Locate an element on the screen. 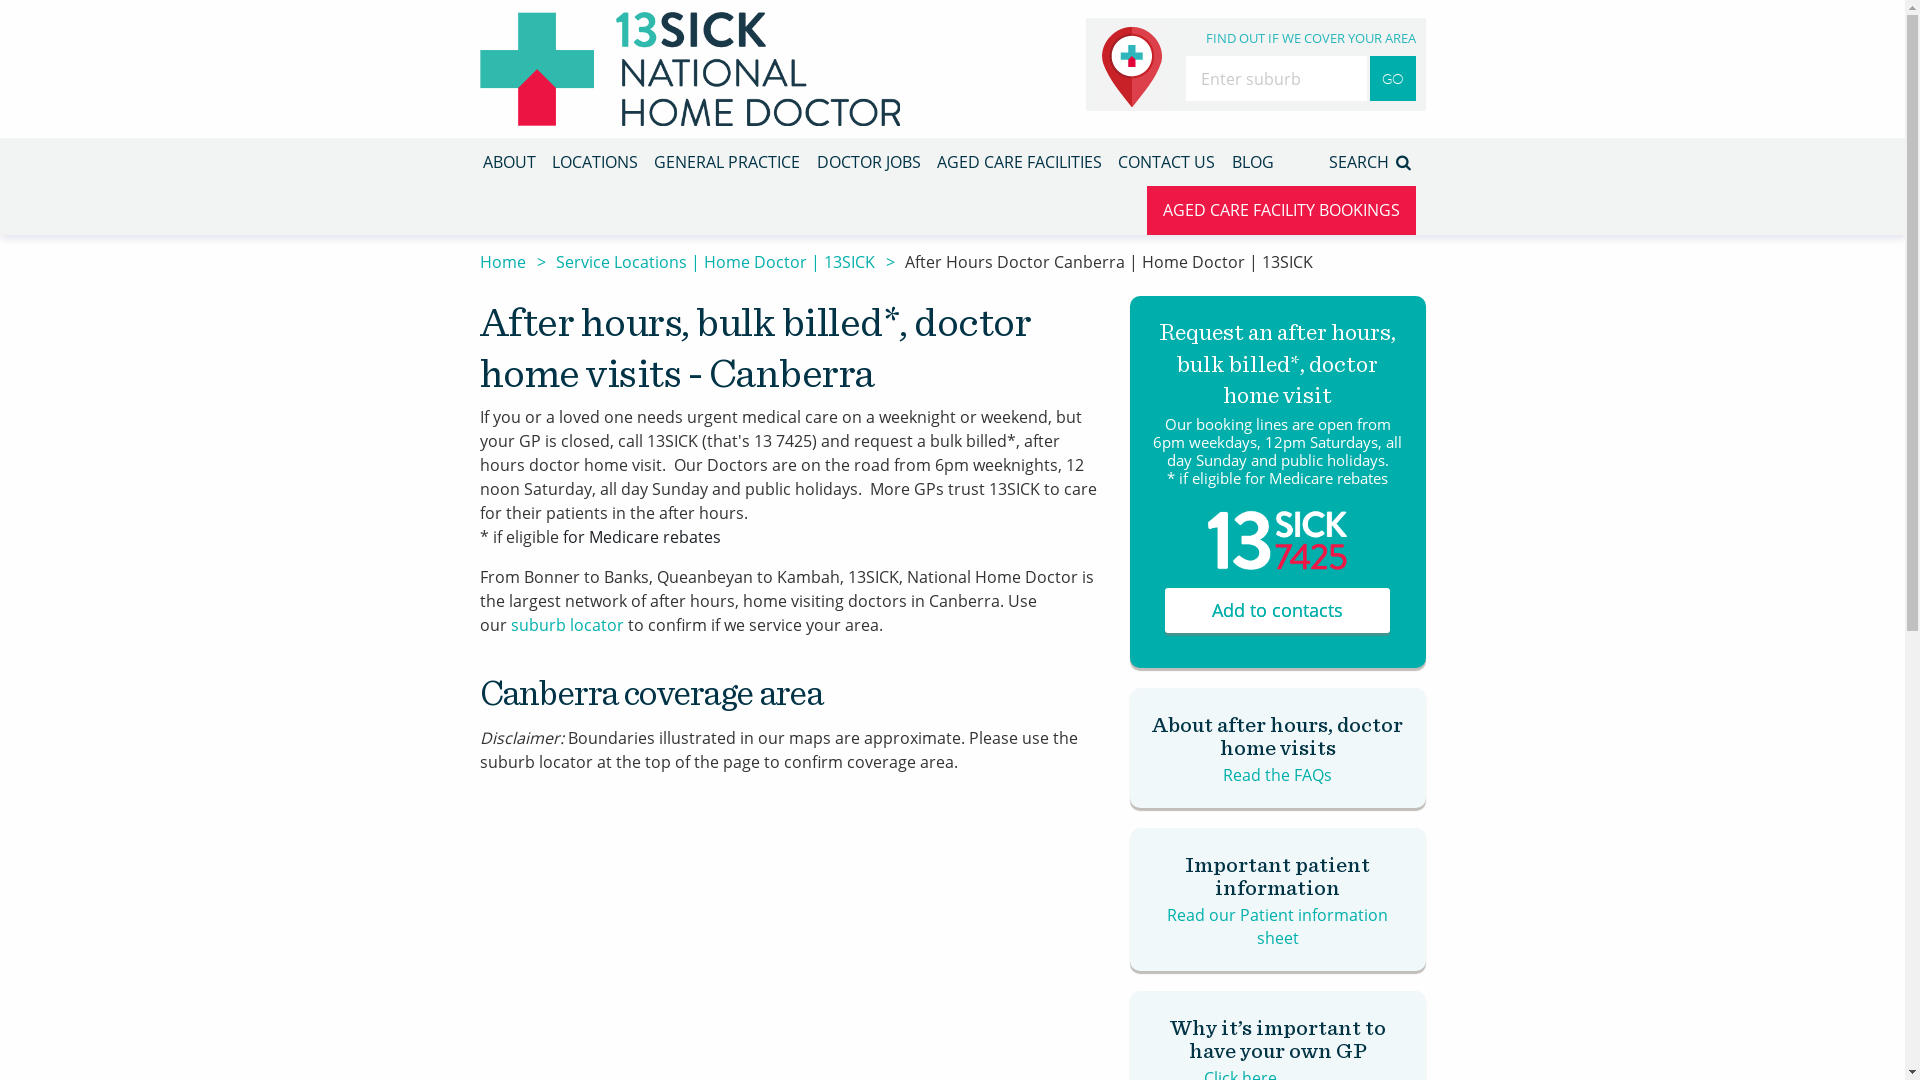  DOCTOR JOBS is located at coordinates (869, 162).